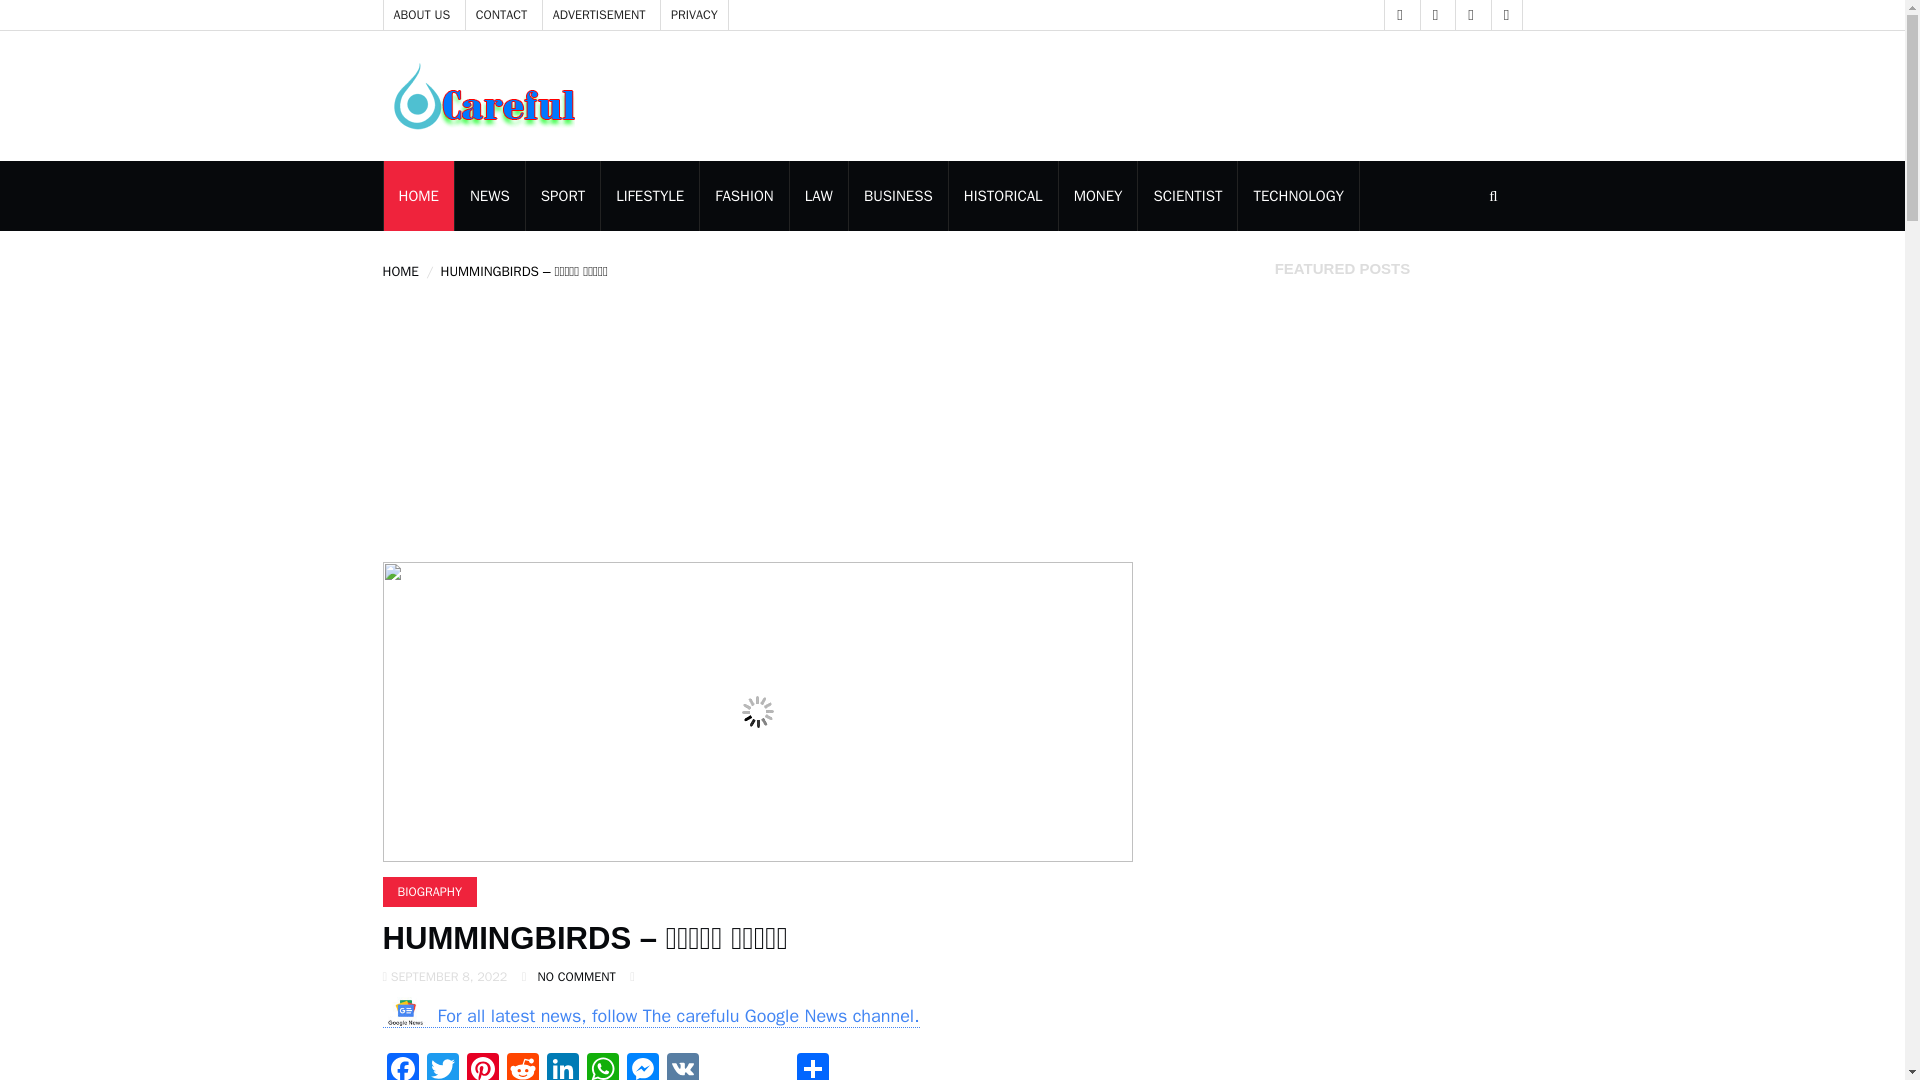 The height and width of the screenshot is (1080, 1920). Describe the element at coordinates (561, 1066) in the screenshot. I see `LinkedIn` at that location.